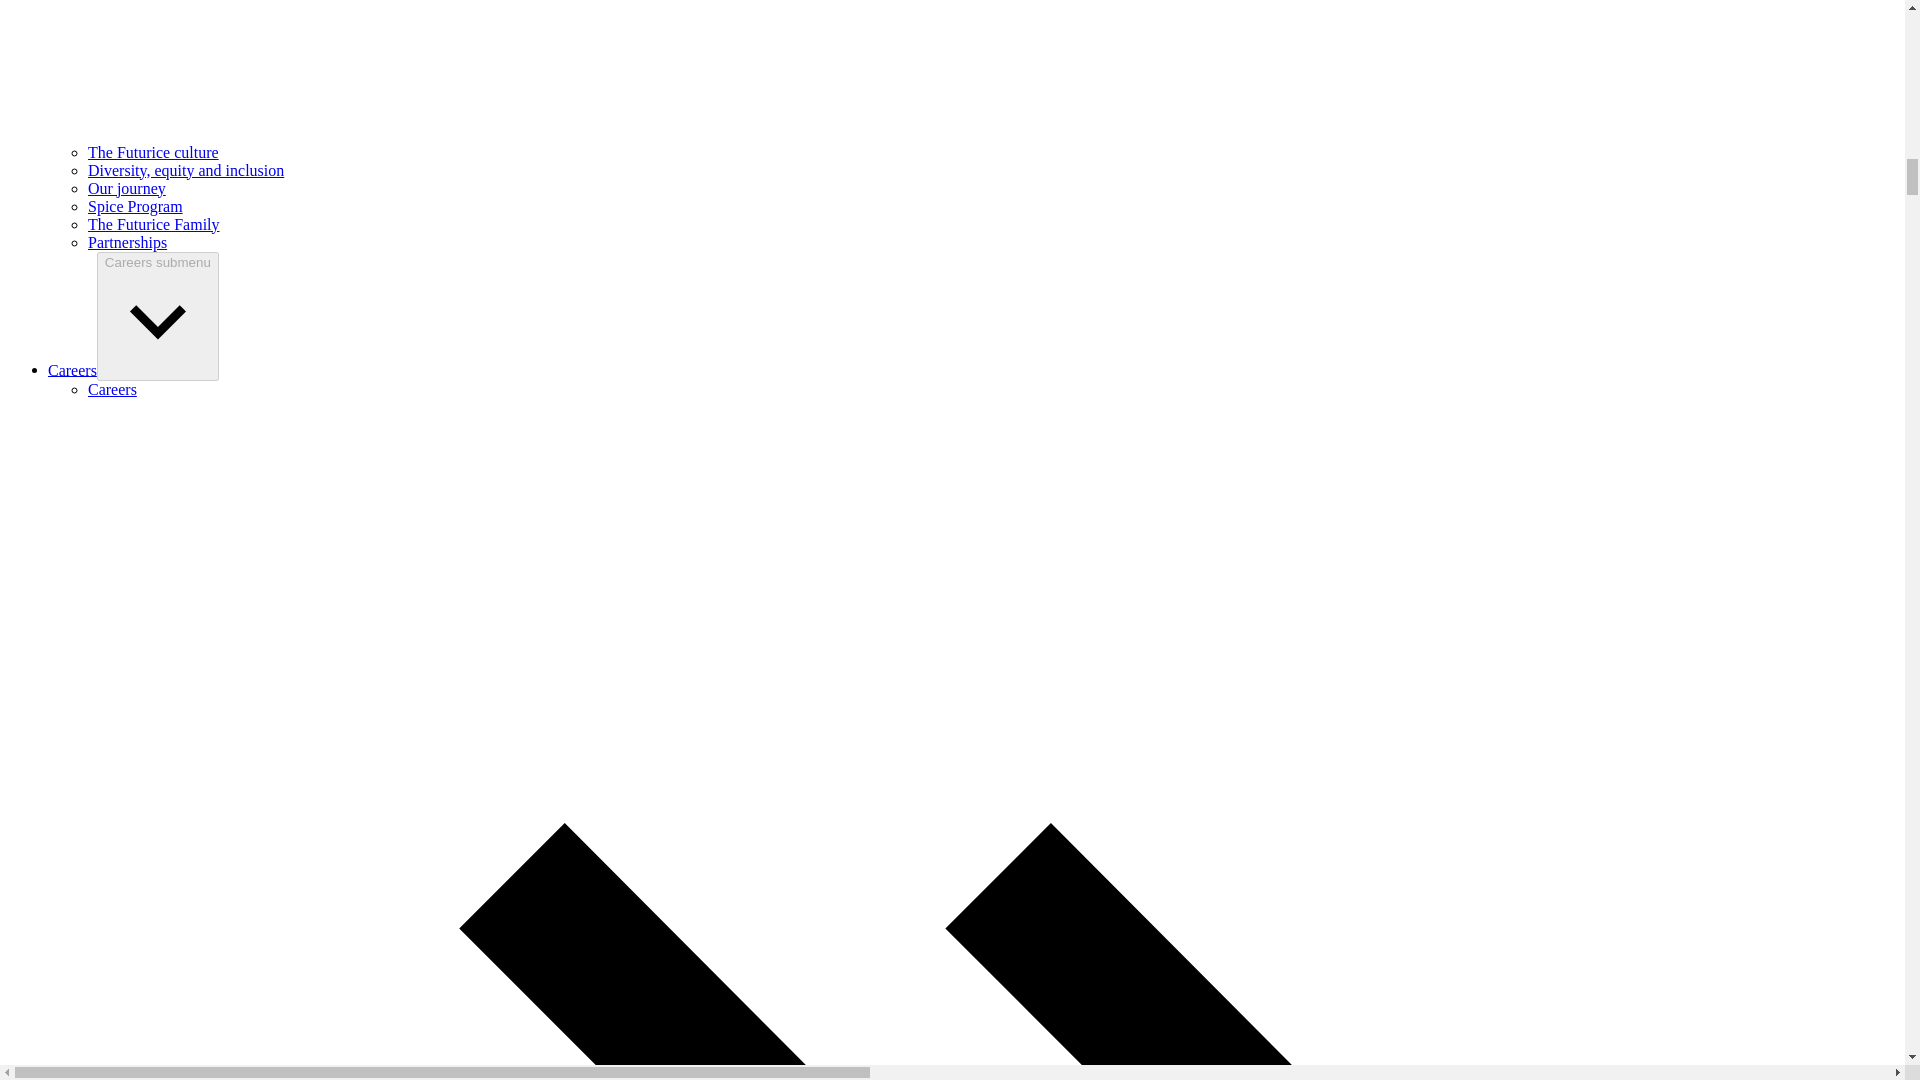 This screenshot has height=1080, width=1920. What do you see at coordinates (72, 369) in the screenshot?
I see `Careers` at bounding box center [72, 369].